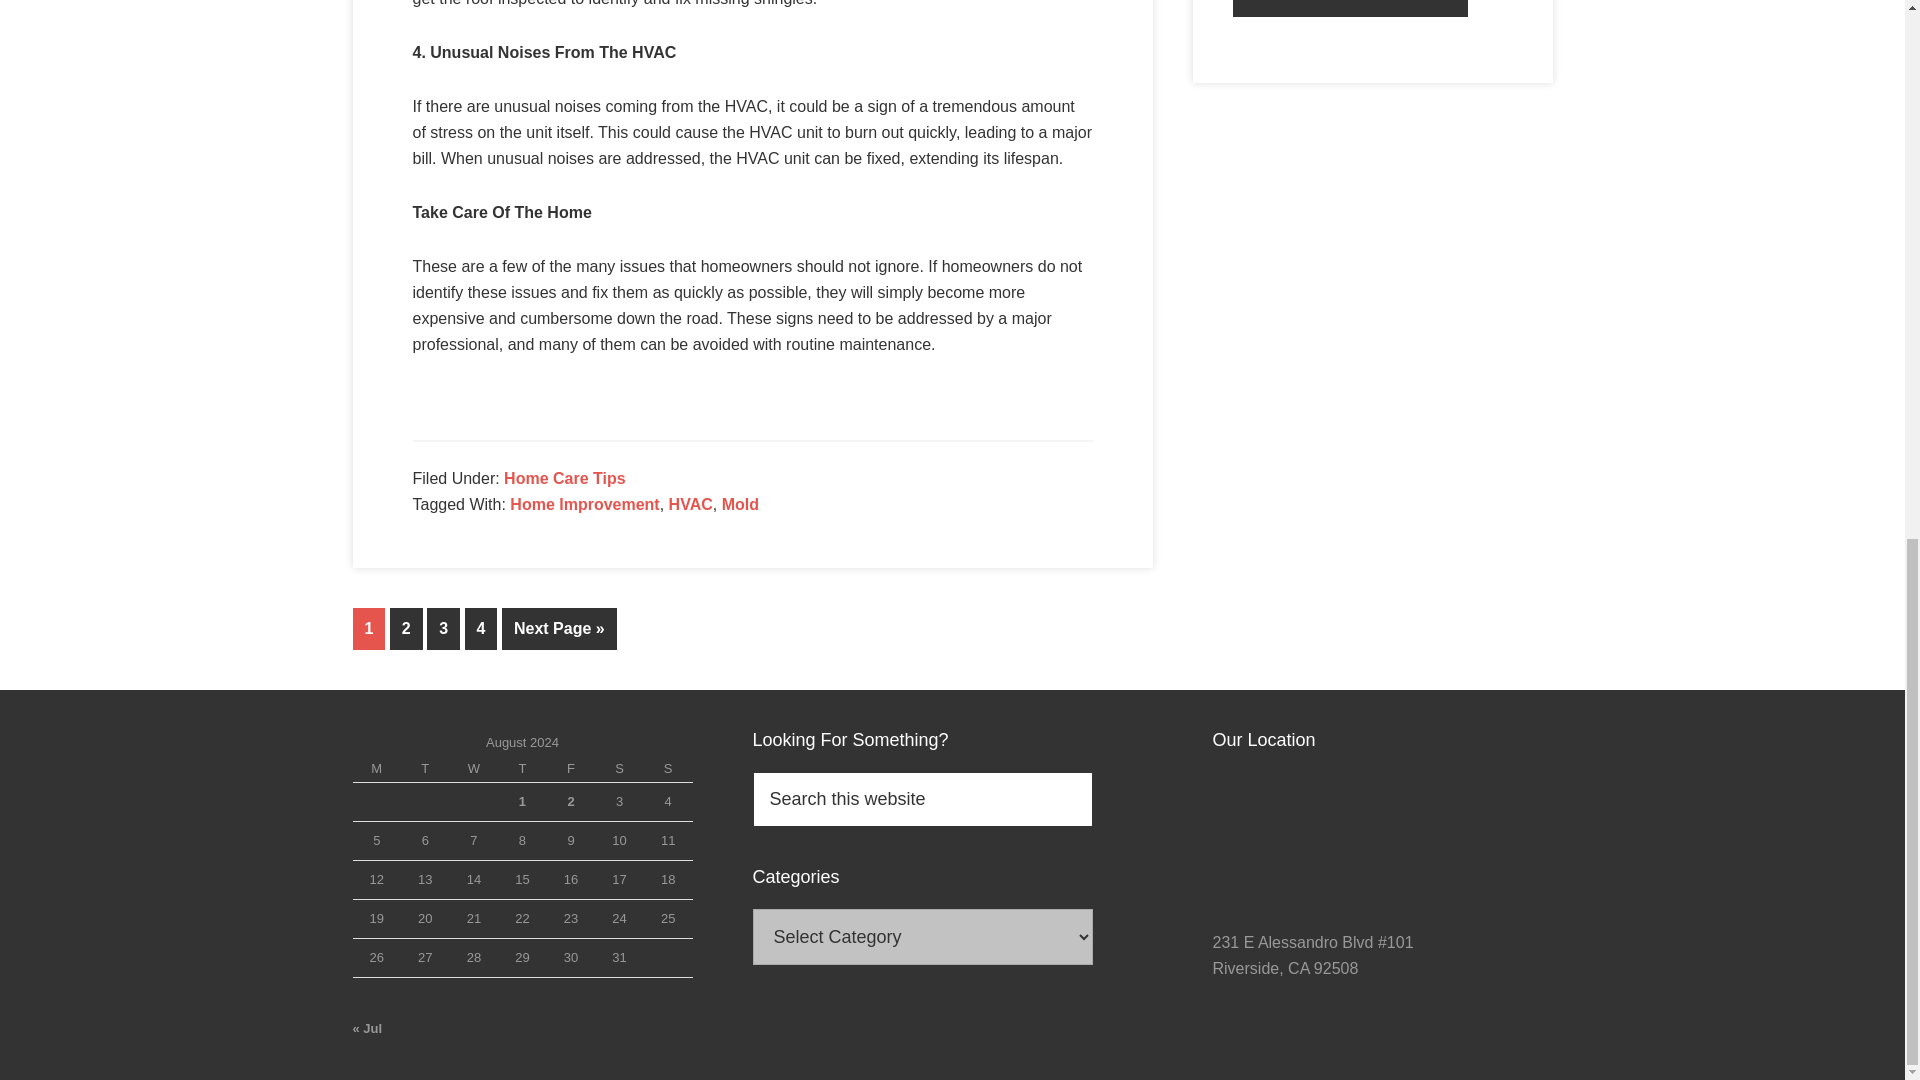 This screenshot has width=1920, height=1080. What do you see at coordinates (668, 770) in the screenshot?
I see `Sunday` at bounding box center [668, 770].